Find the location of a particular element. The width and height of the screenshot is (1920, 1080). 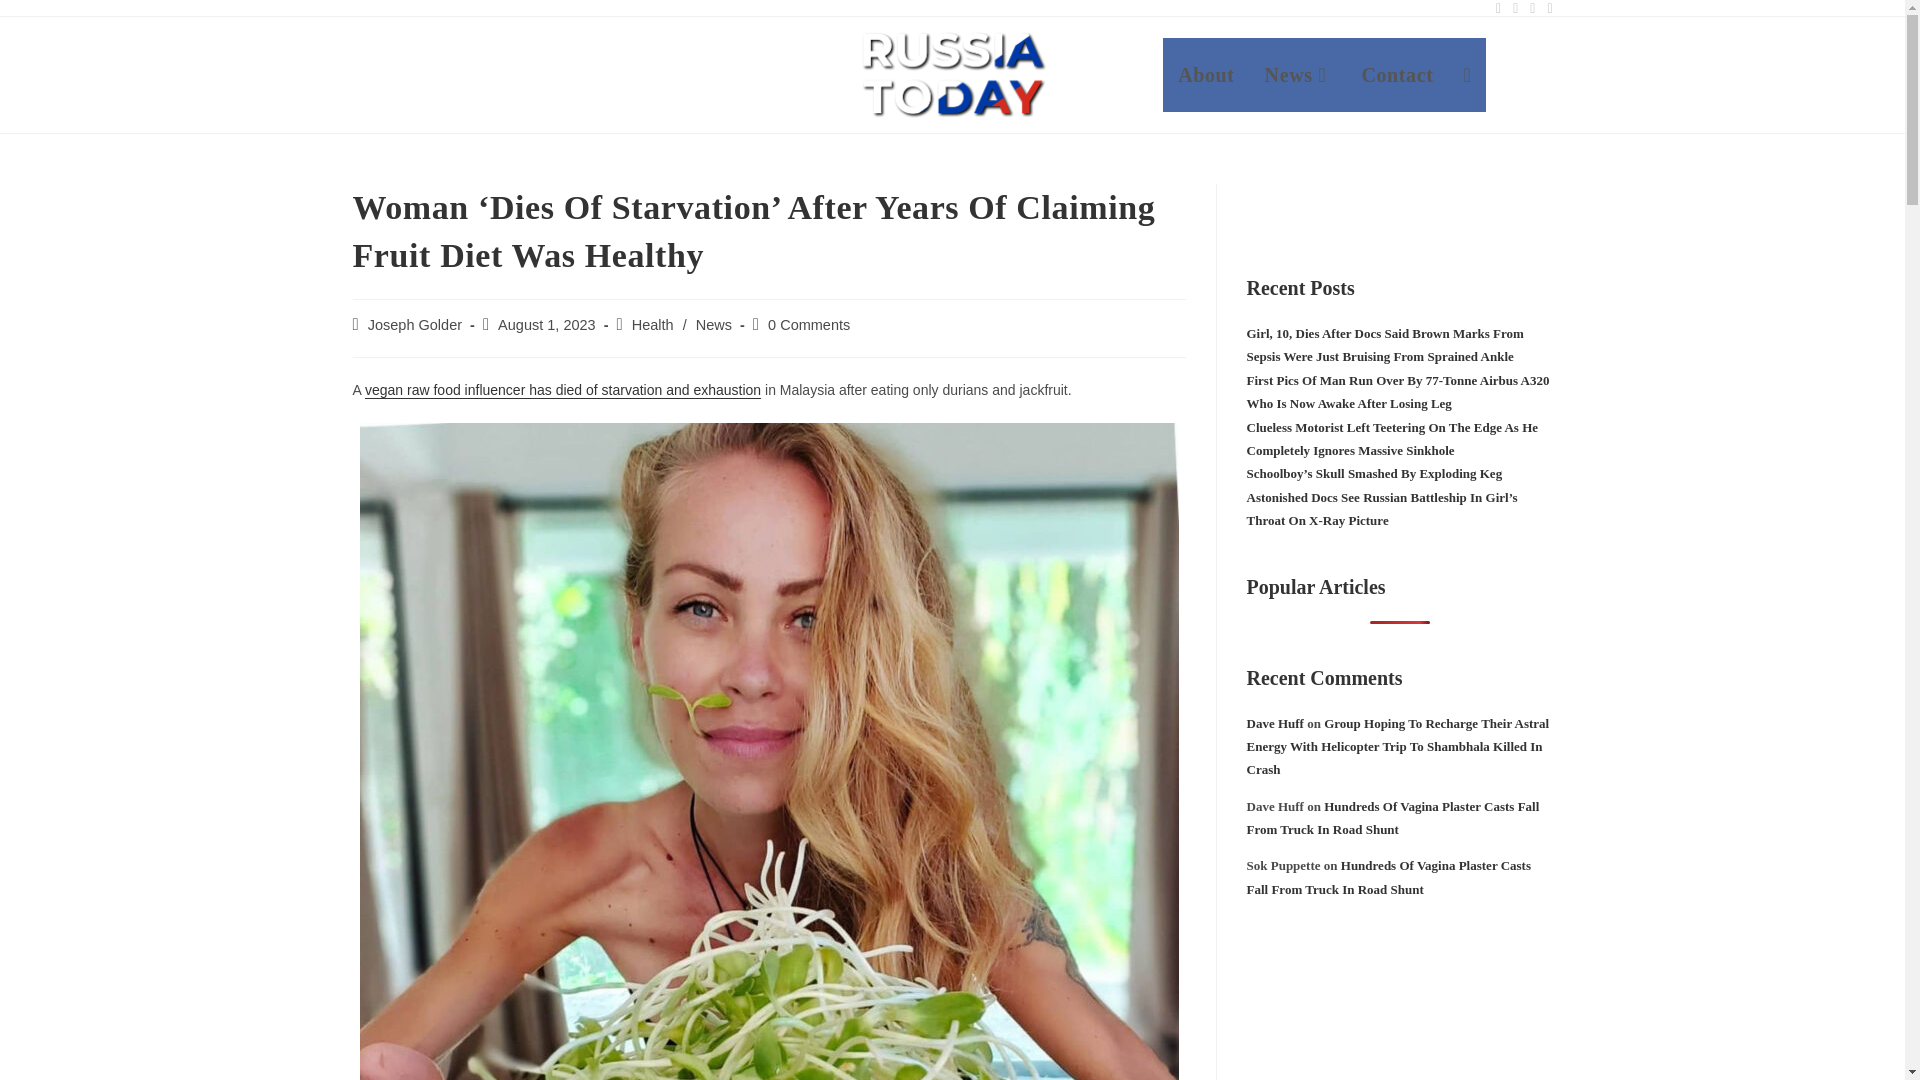

Posts by Joseph Golder is located at coordinates (415, 324).